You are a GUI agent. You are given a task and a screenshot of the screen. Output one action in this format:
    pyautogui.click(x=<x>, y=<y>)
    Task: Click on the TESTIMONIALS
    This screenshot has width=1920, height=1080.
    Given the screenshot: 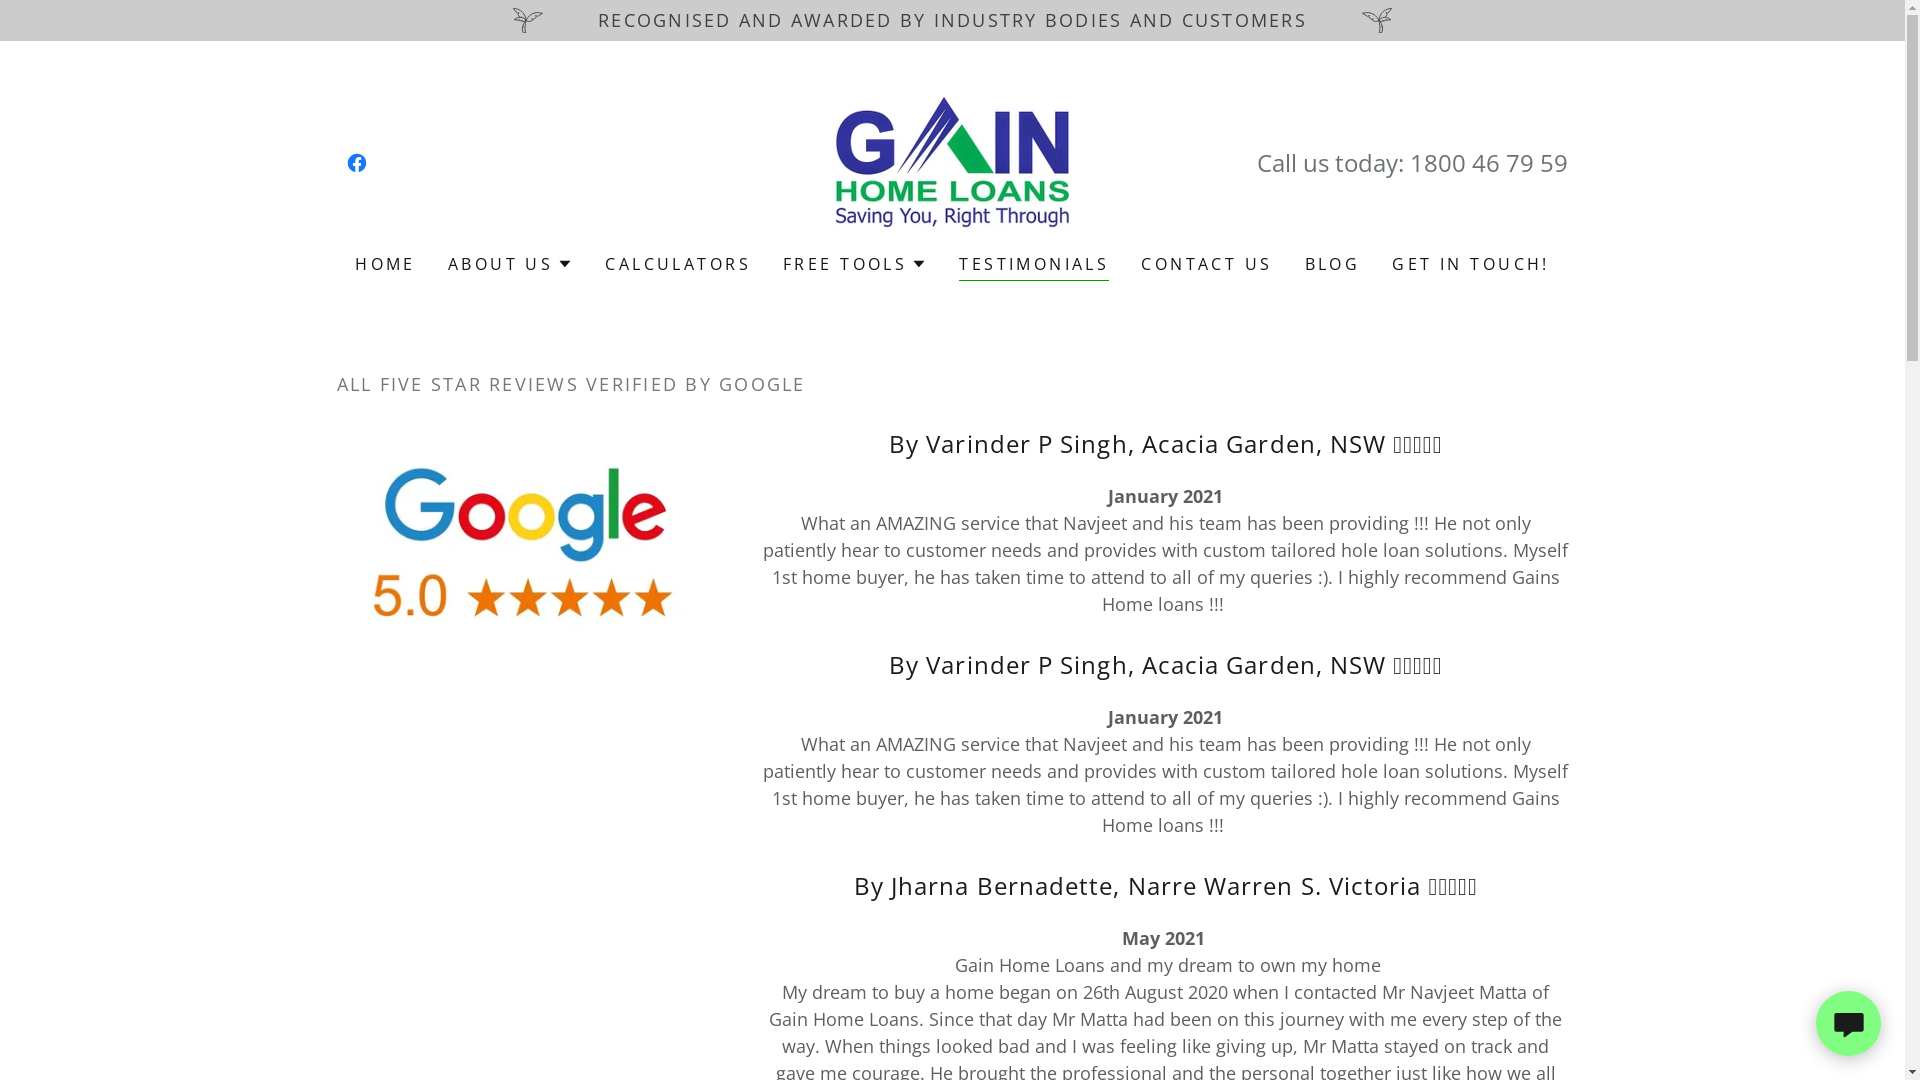 What is the action you would take?
    pyautogui.click(x=1034, y=266)
    